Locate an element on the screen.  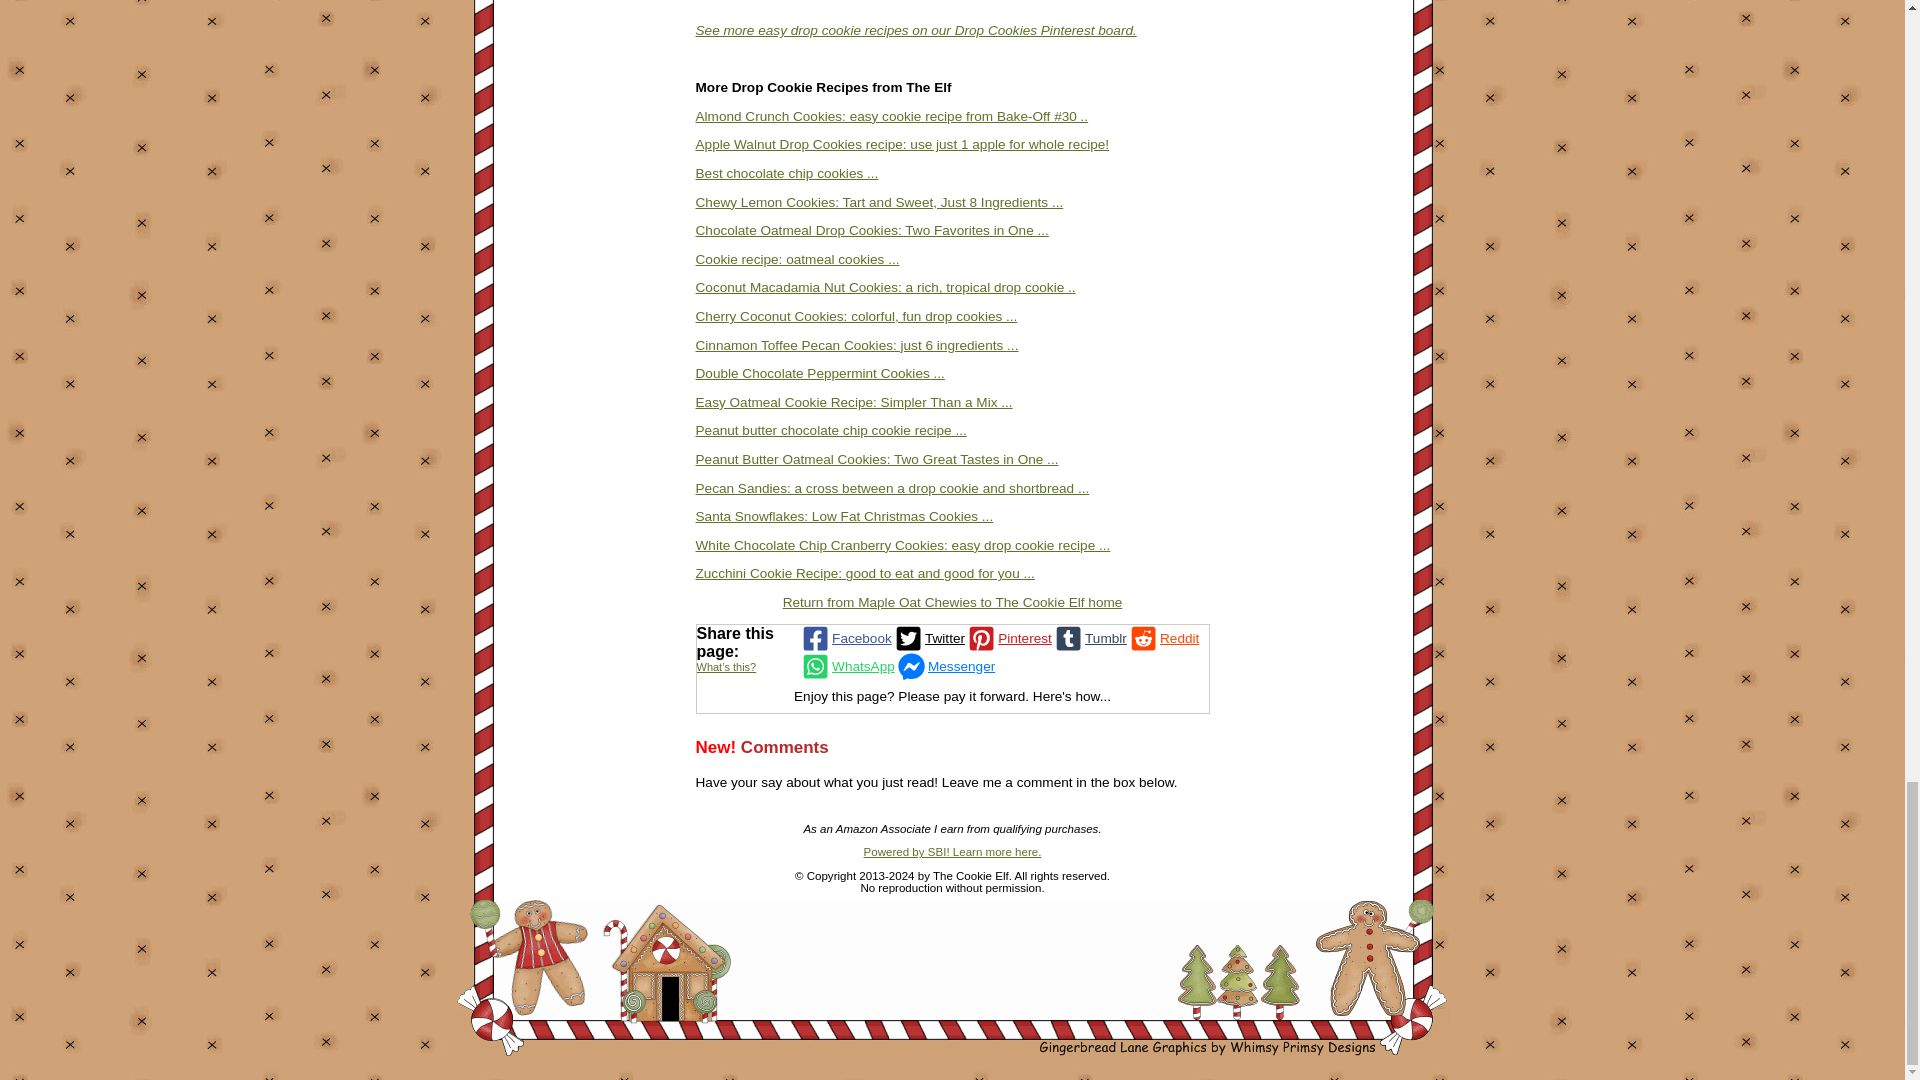
Chewy Lemon Cookies: Tart and Sweet, Just 8 Ingredients ... is located at coordinates (879, 202).